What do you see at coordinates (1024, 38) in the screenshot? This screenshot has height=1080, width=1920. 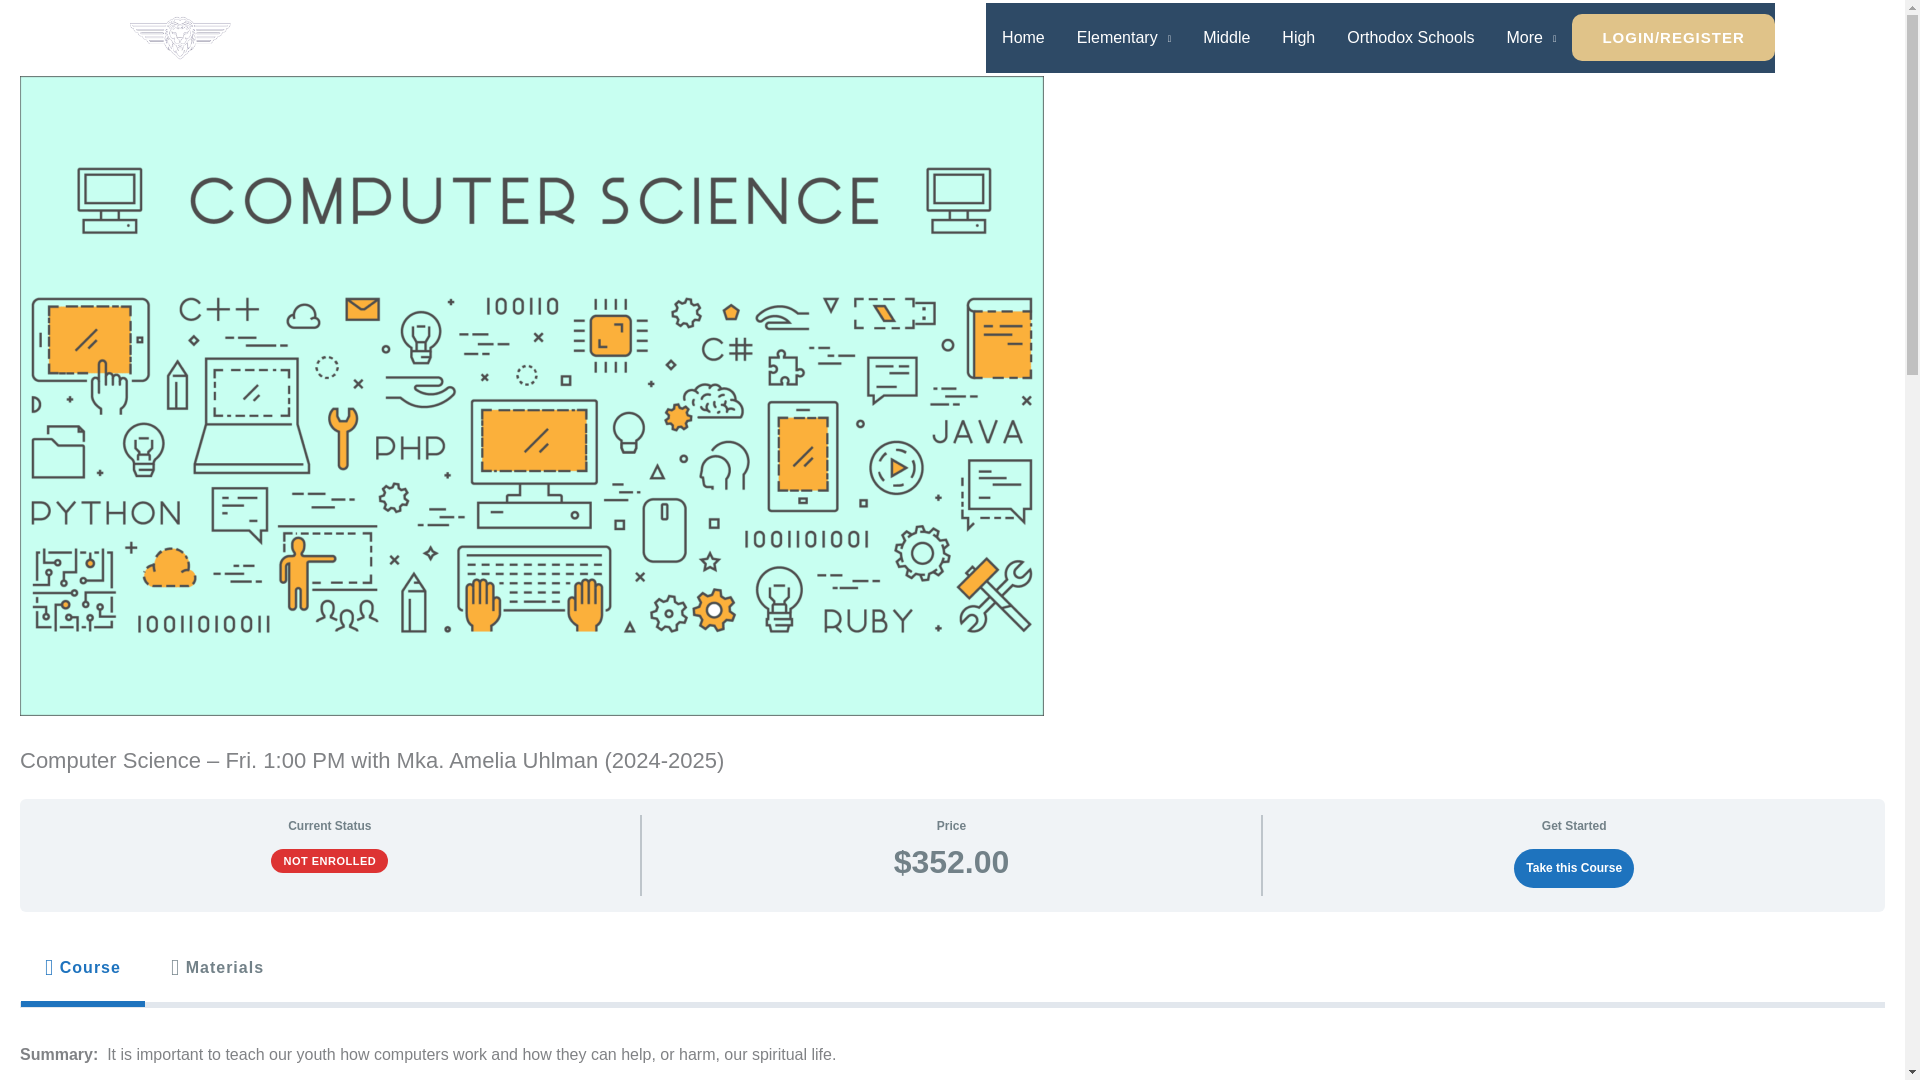 I see `Home` at bounding box center [1024, 38].